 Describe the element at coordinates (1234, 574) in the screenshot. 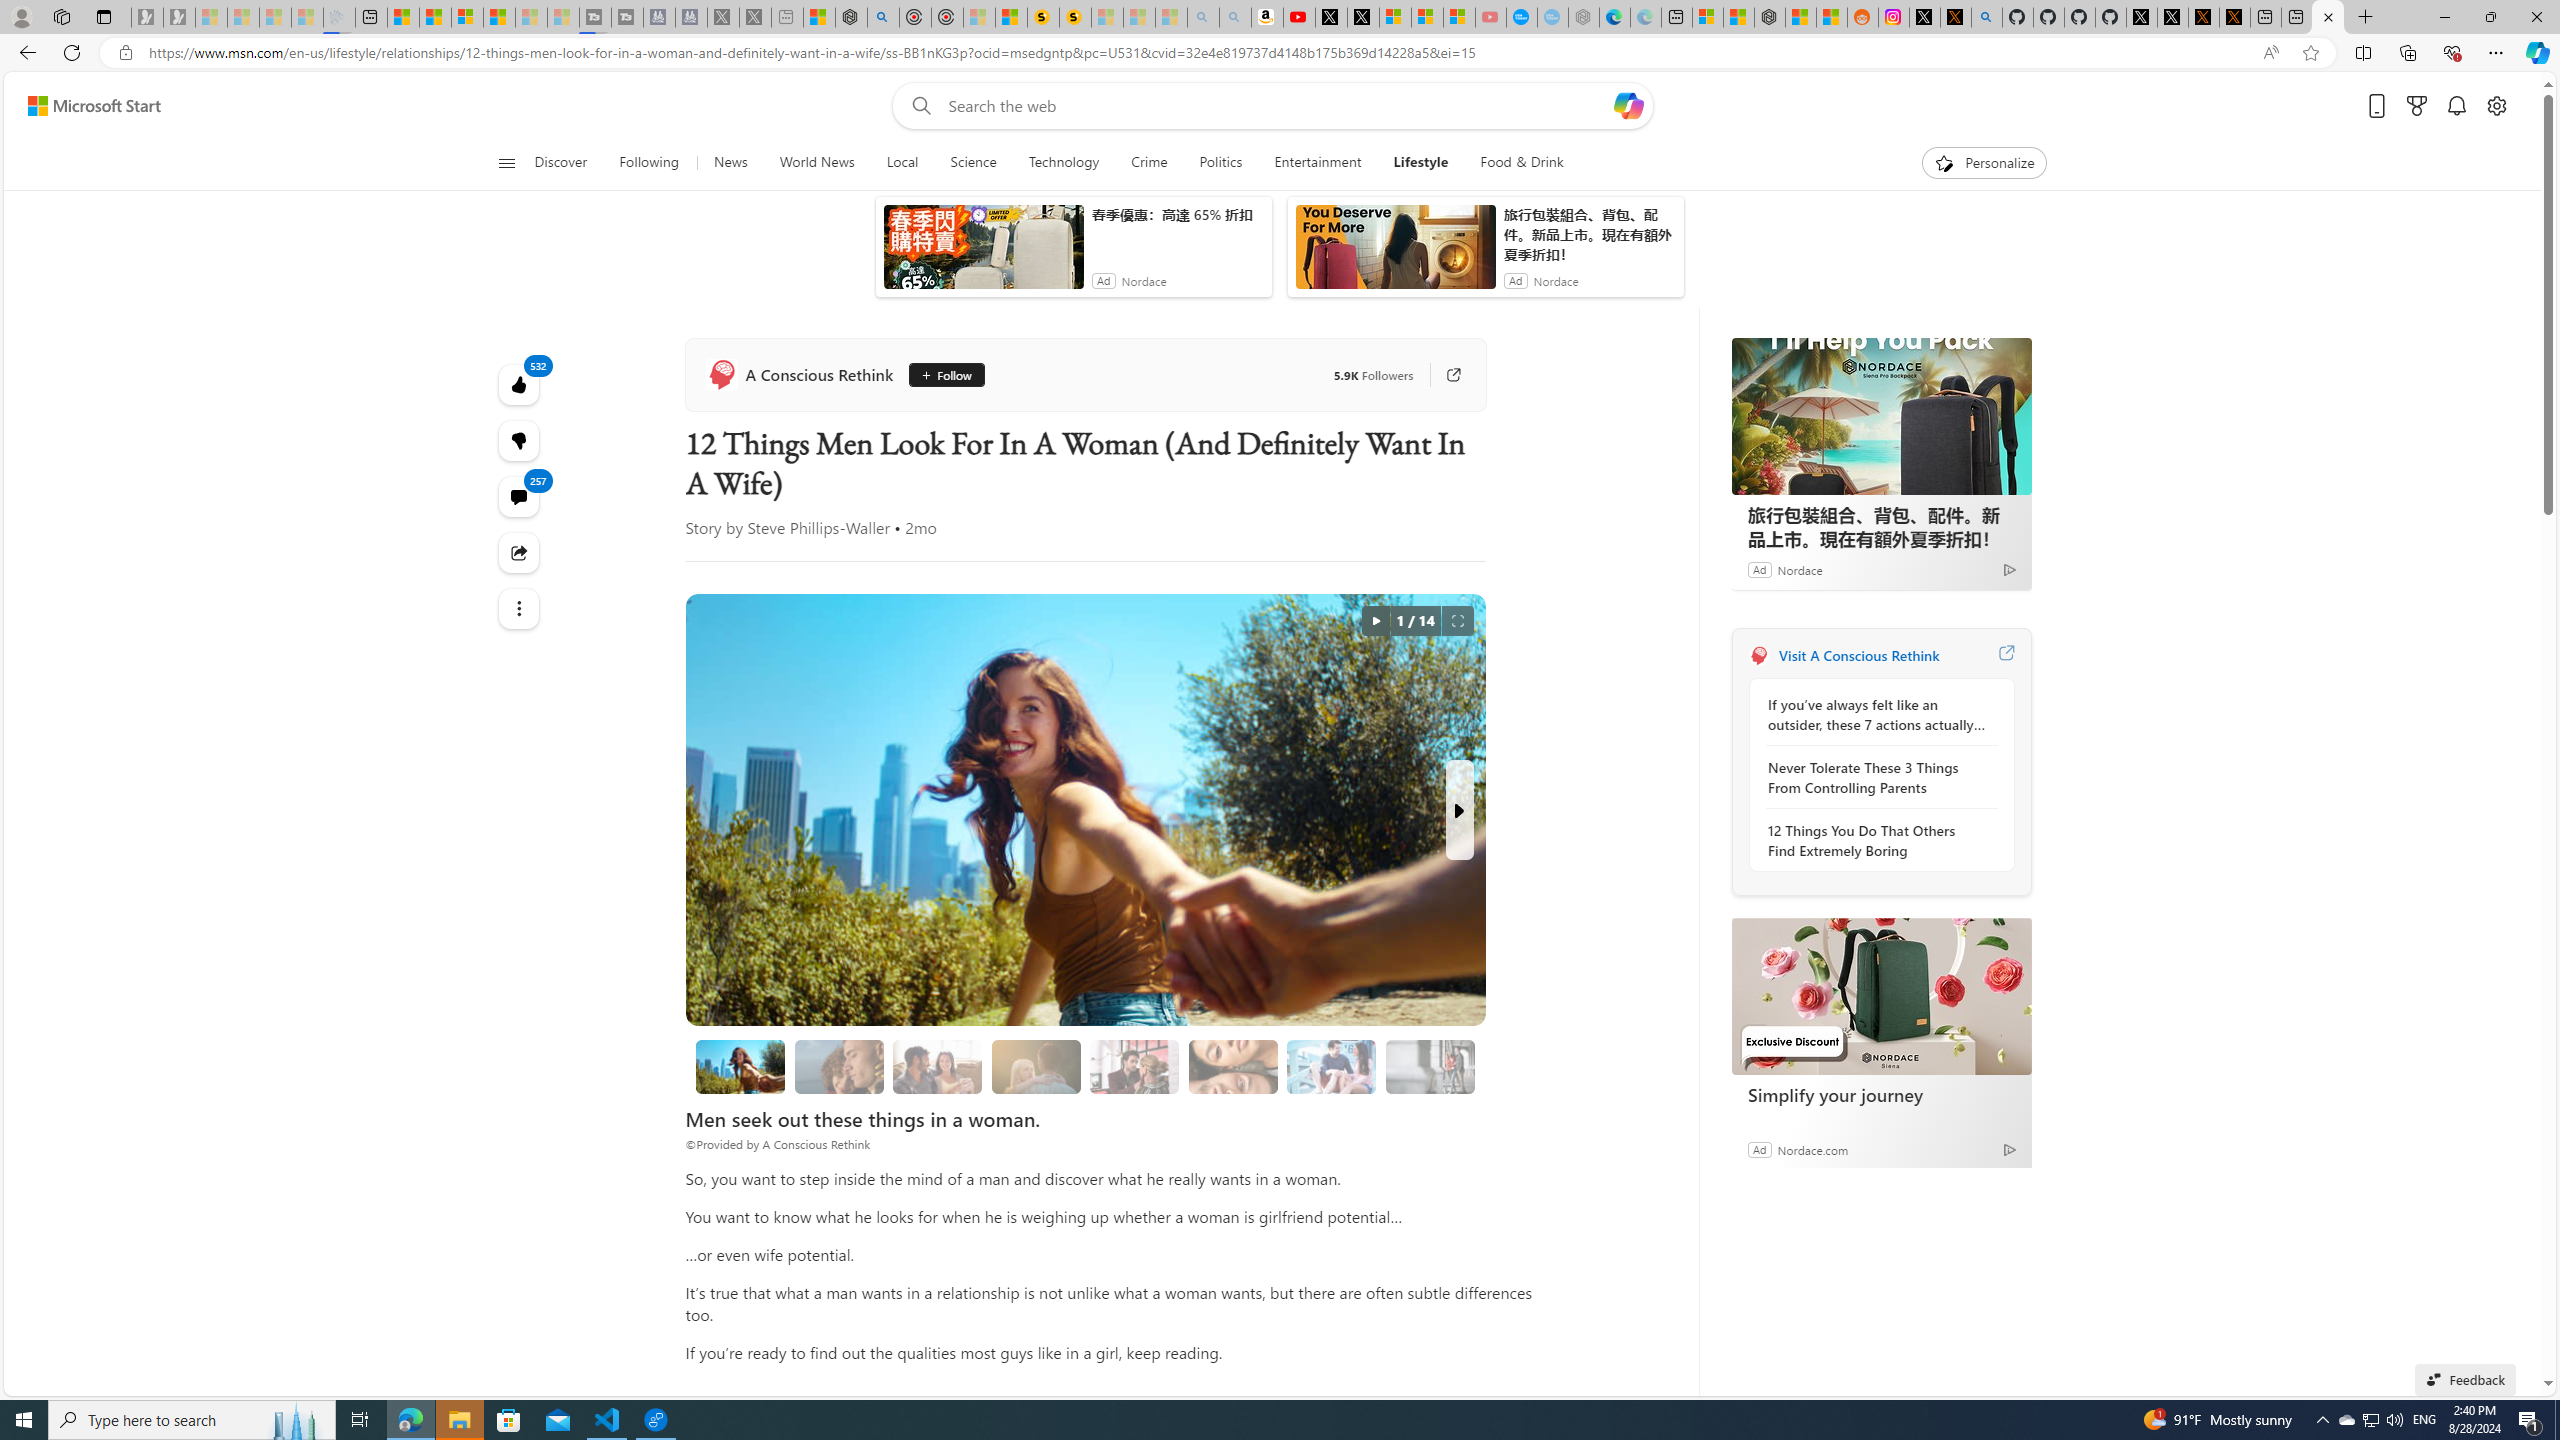

I see `View comments 509 Comment` at that location.